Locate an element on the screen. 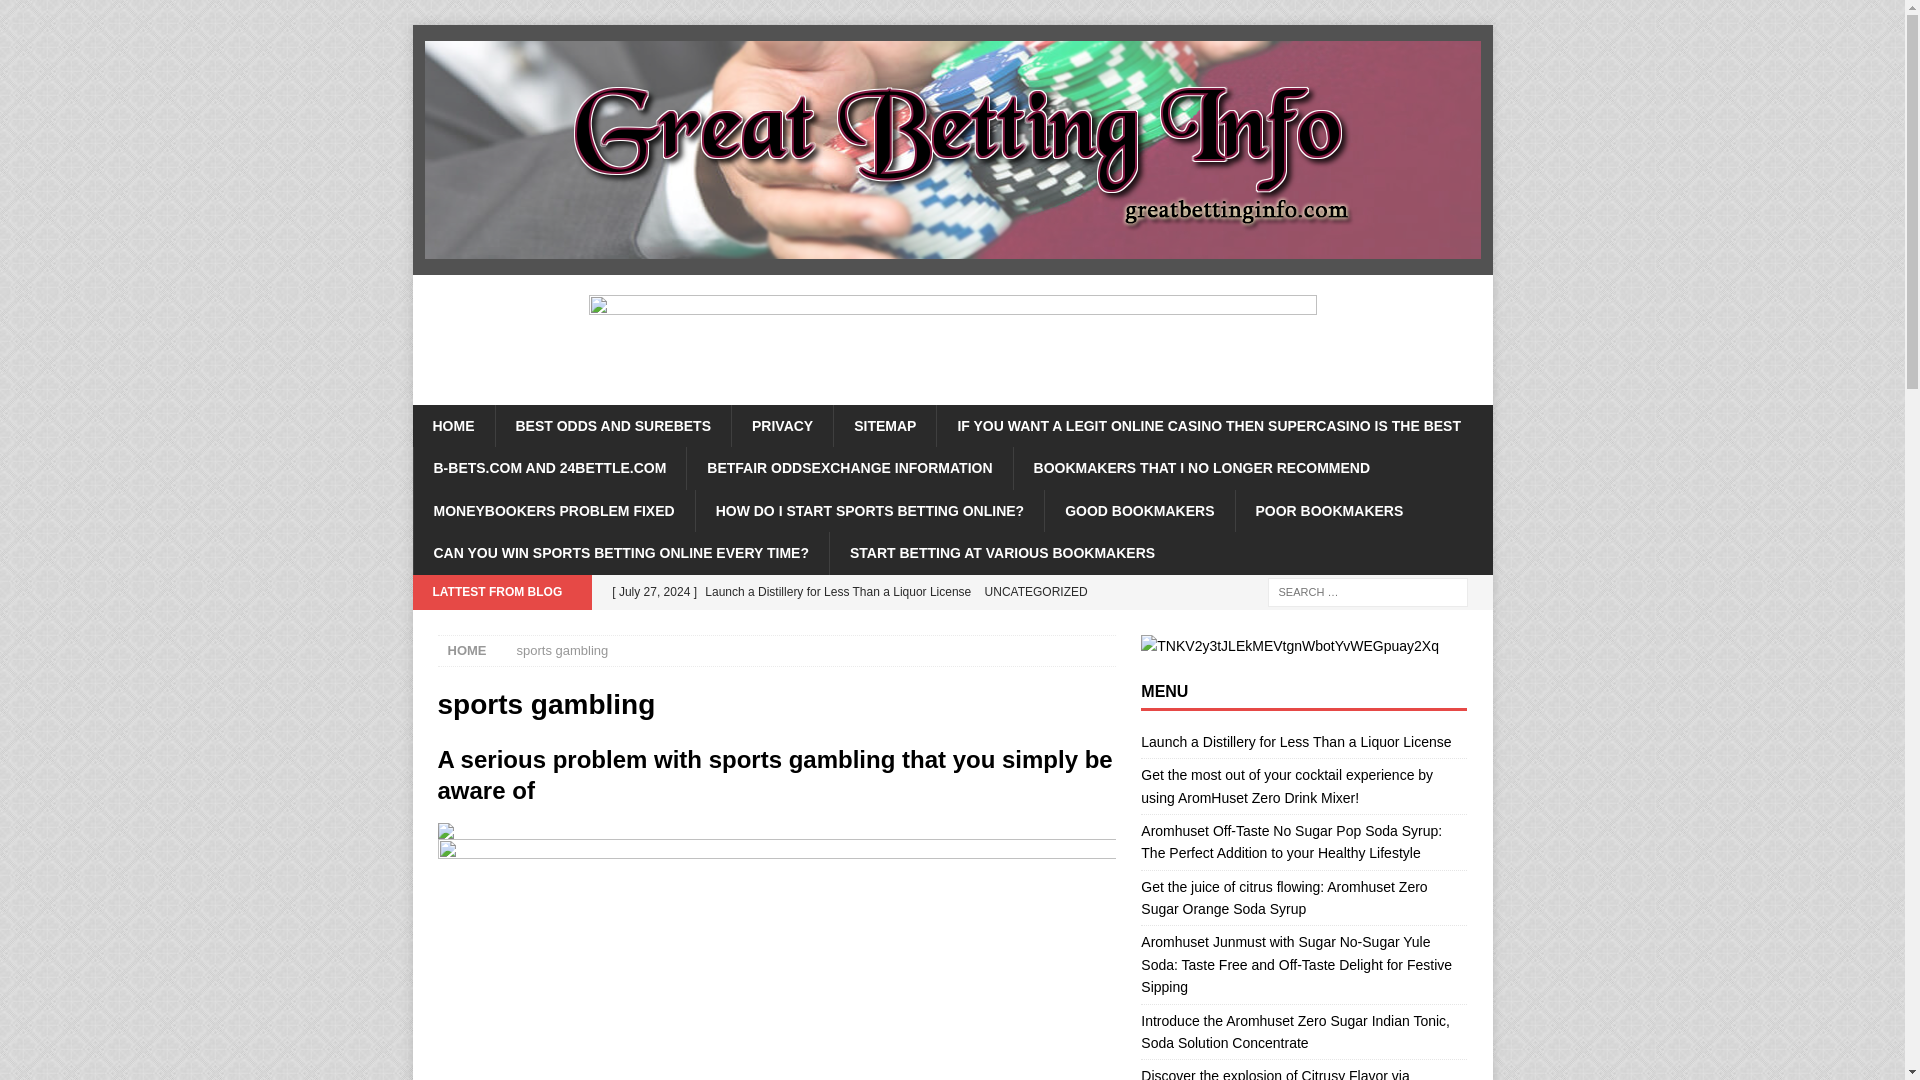 The width and height of the screenshot is (1920, 1080). GOOD BOOKMAKERS is located at coordinates (1139, 511).